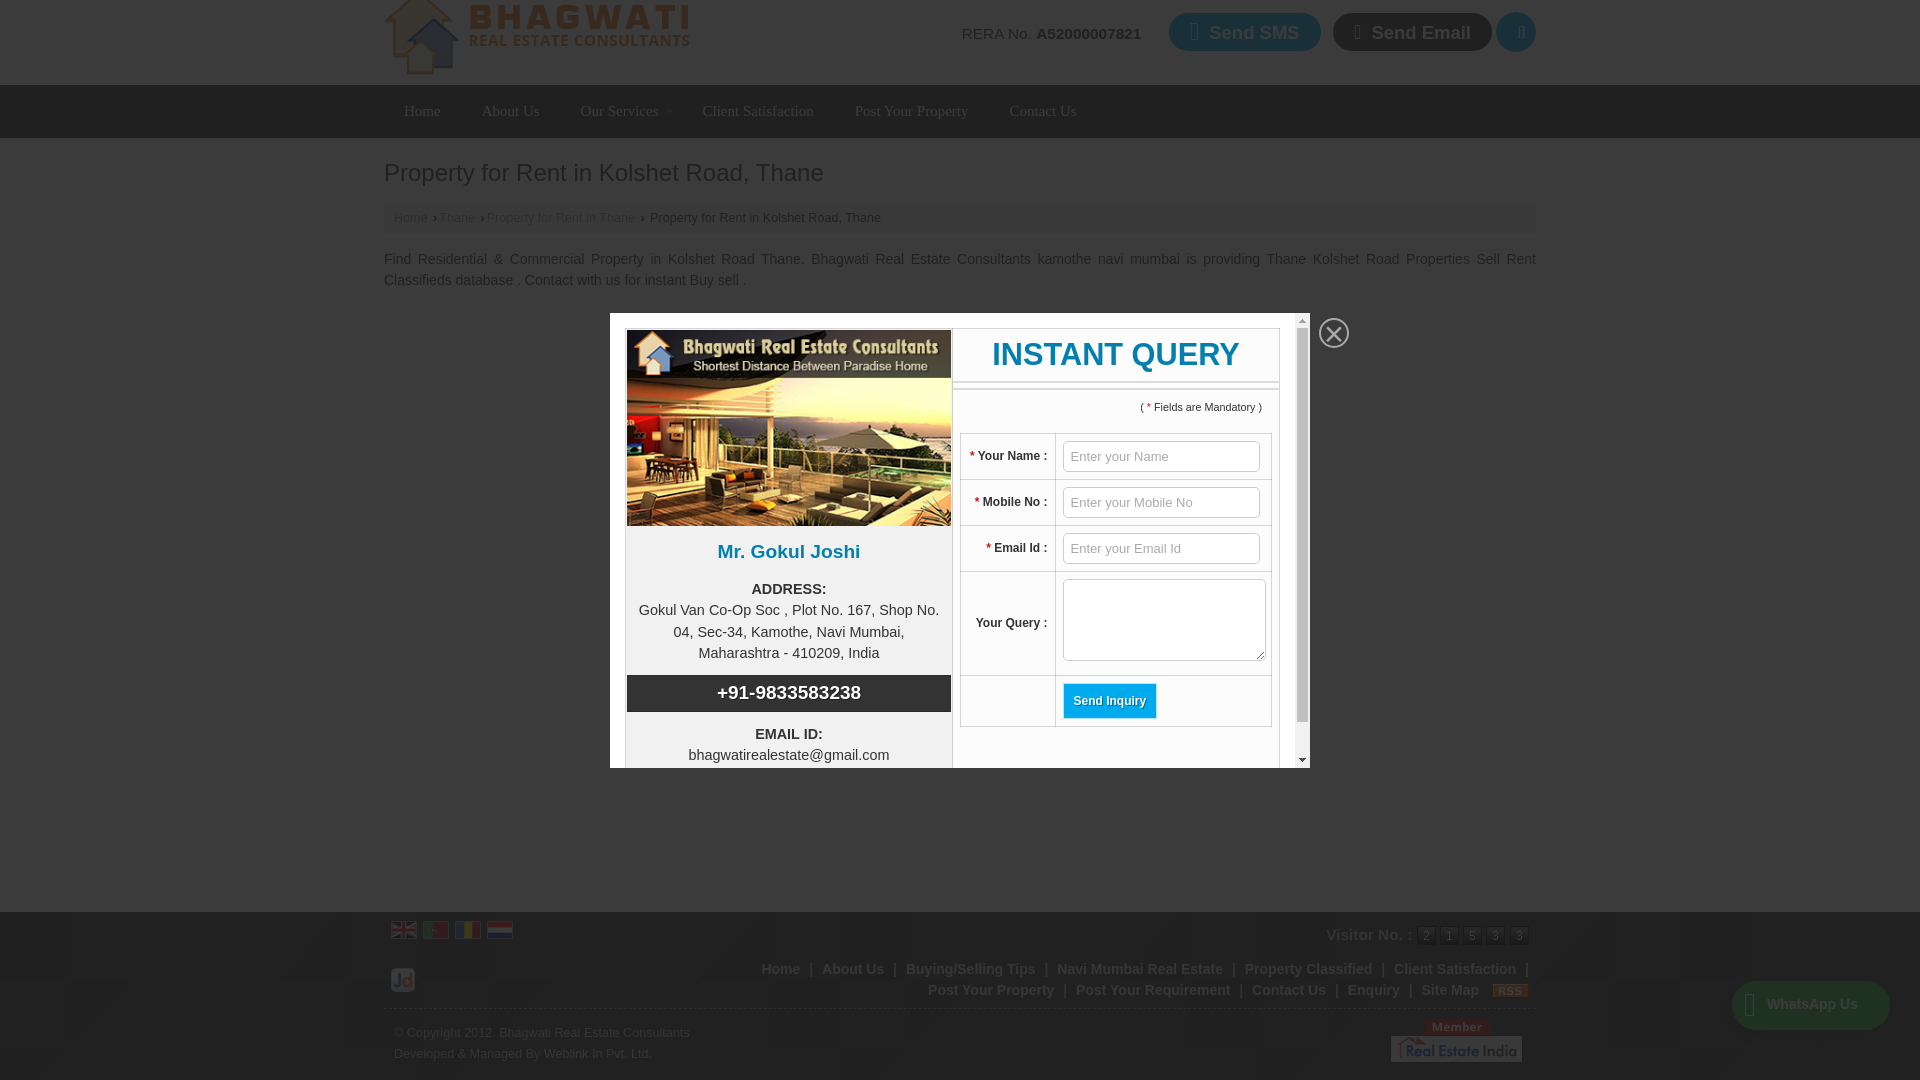 This screenshot has height=1080, width=1920. I want to click on Contact Us, so click(1288, 989).